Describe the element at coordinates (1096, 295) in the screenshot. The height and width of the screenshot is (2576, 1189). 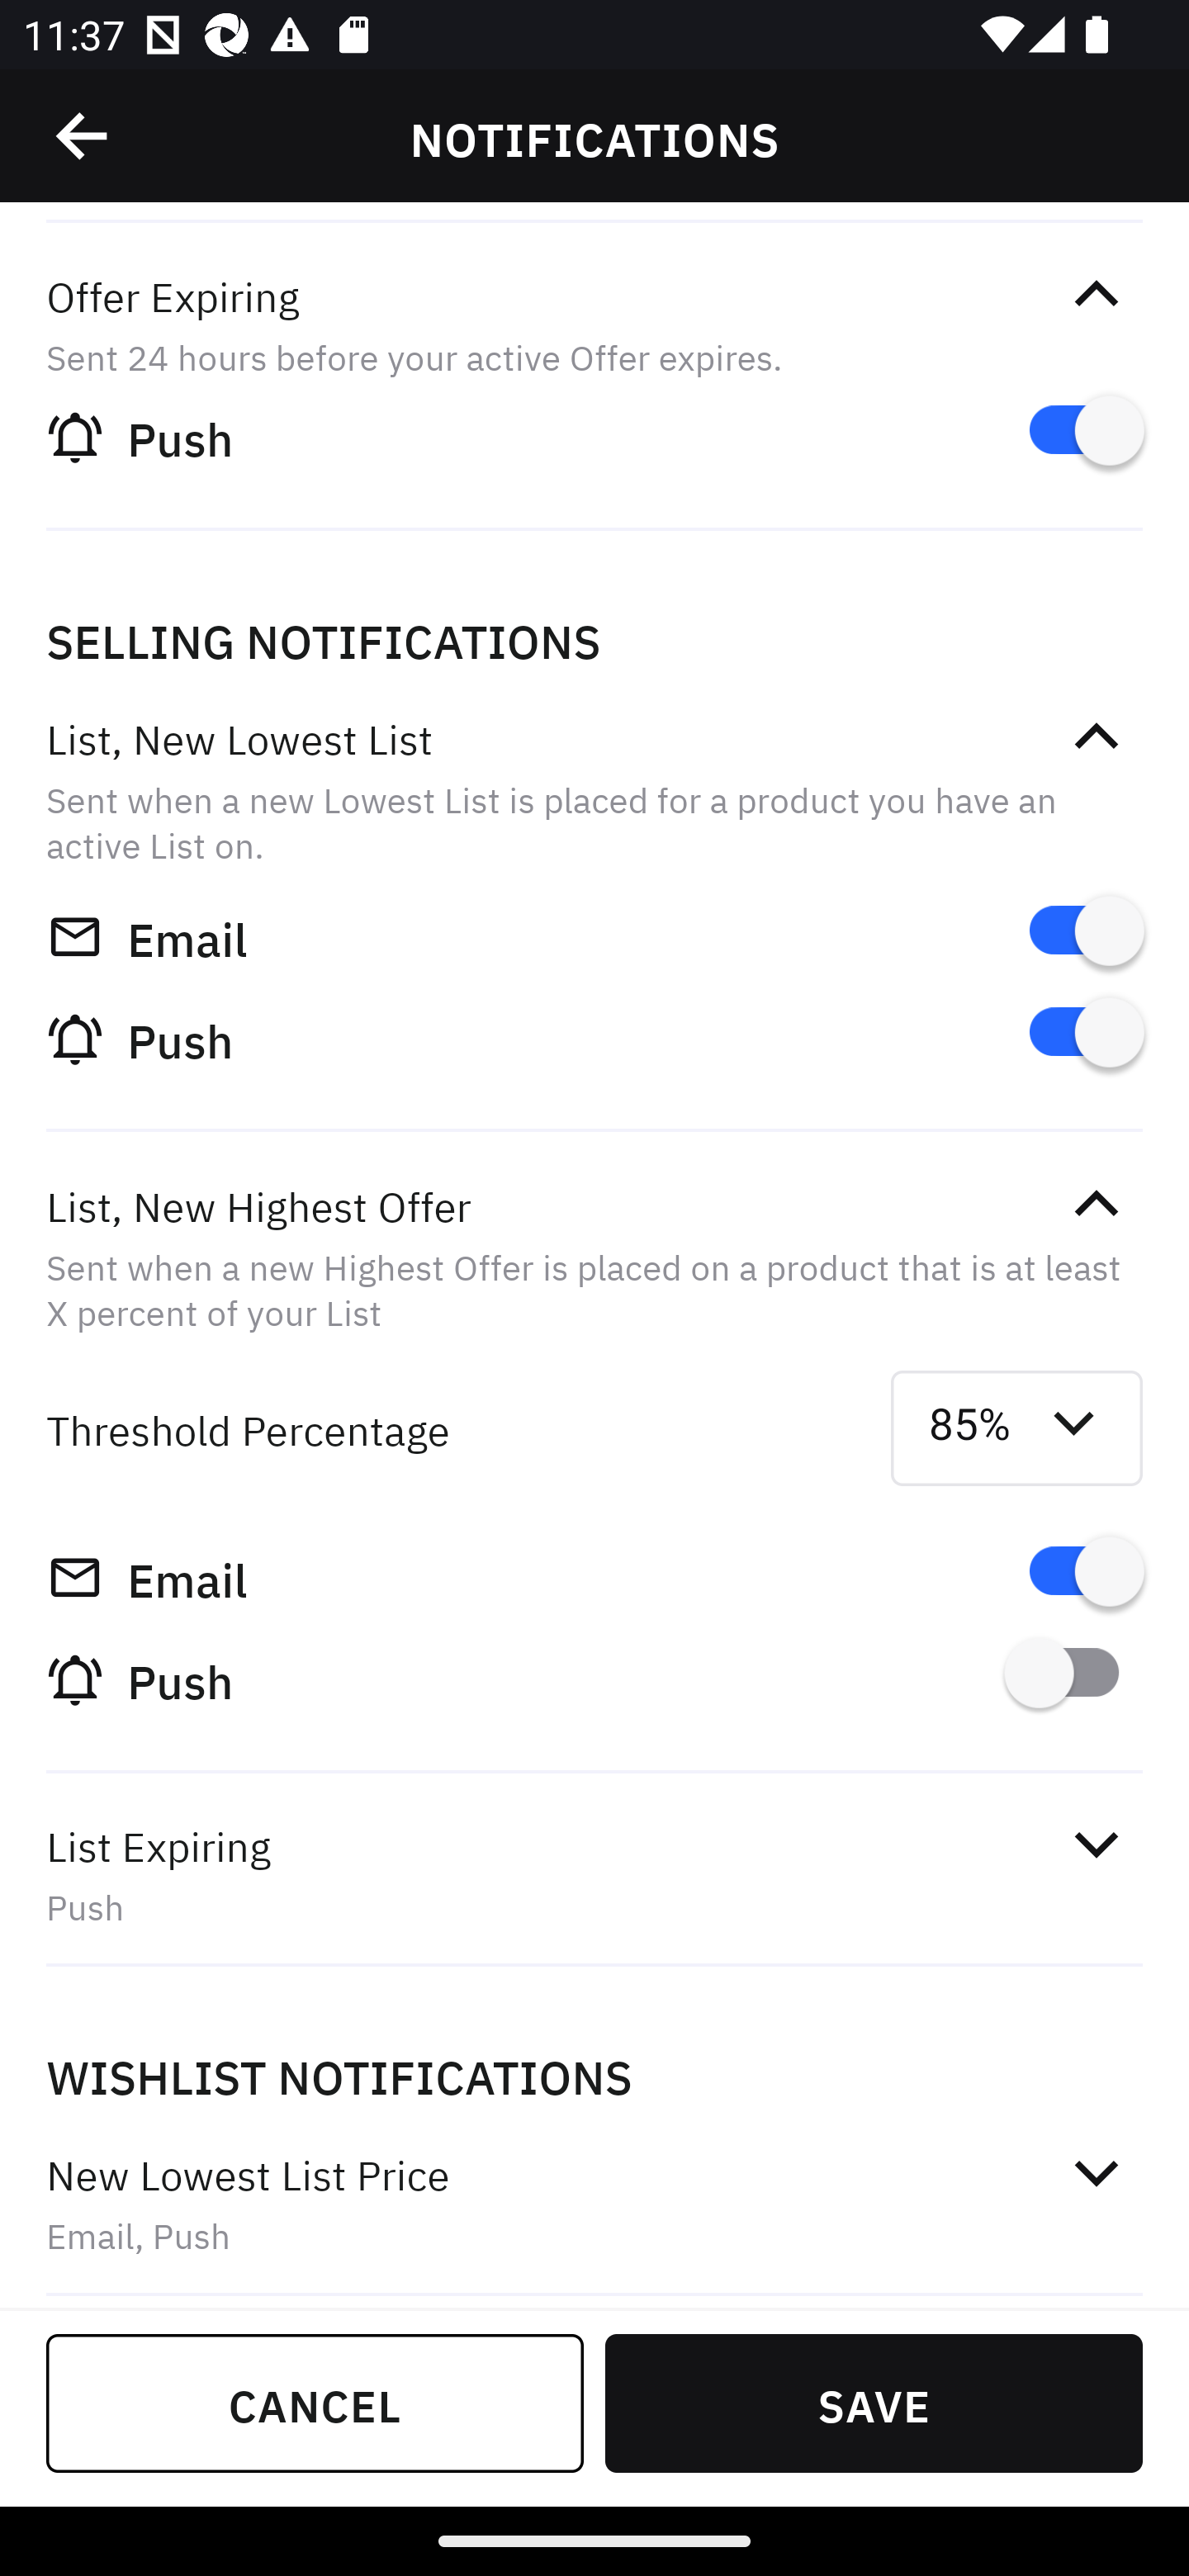
I see `` at that location.